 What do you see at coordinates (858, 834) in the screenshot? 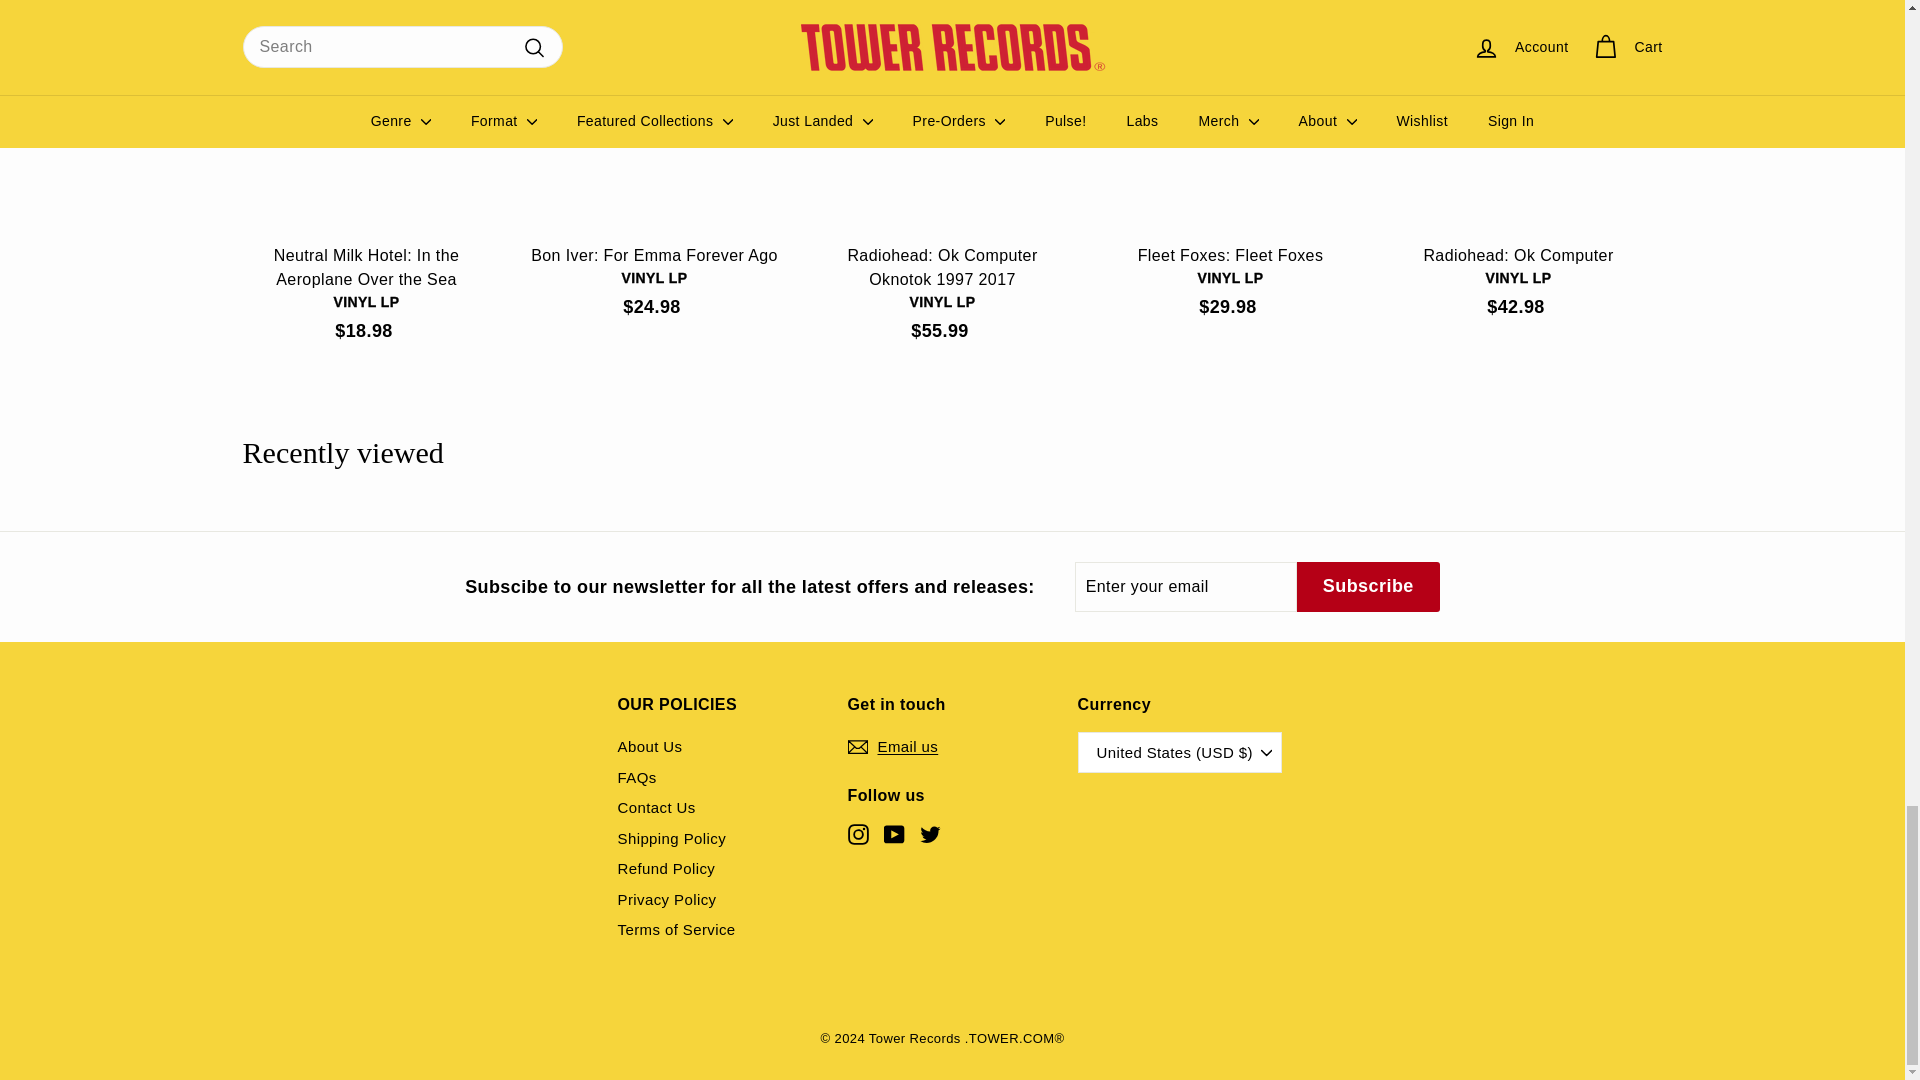
I see `Tower Records on Instagram` at bounding box center [858, 834].